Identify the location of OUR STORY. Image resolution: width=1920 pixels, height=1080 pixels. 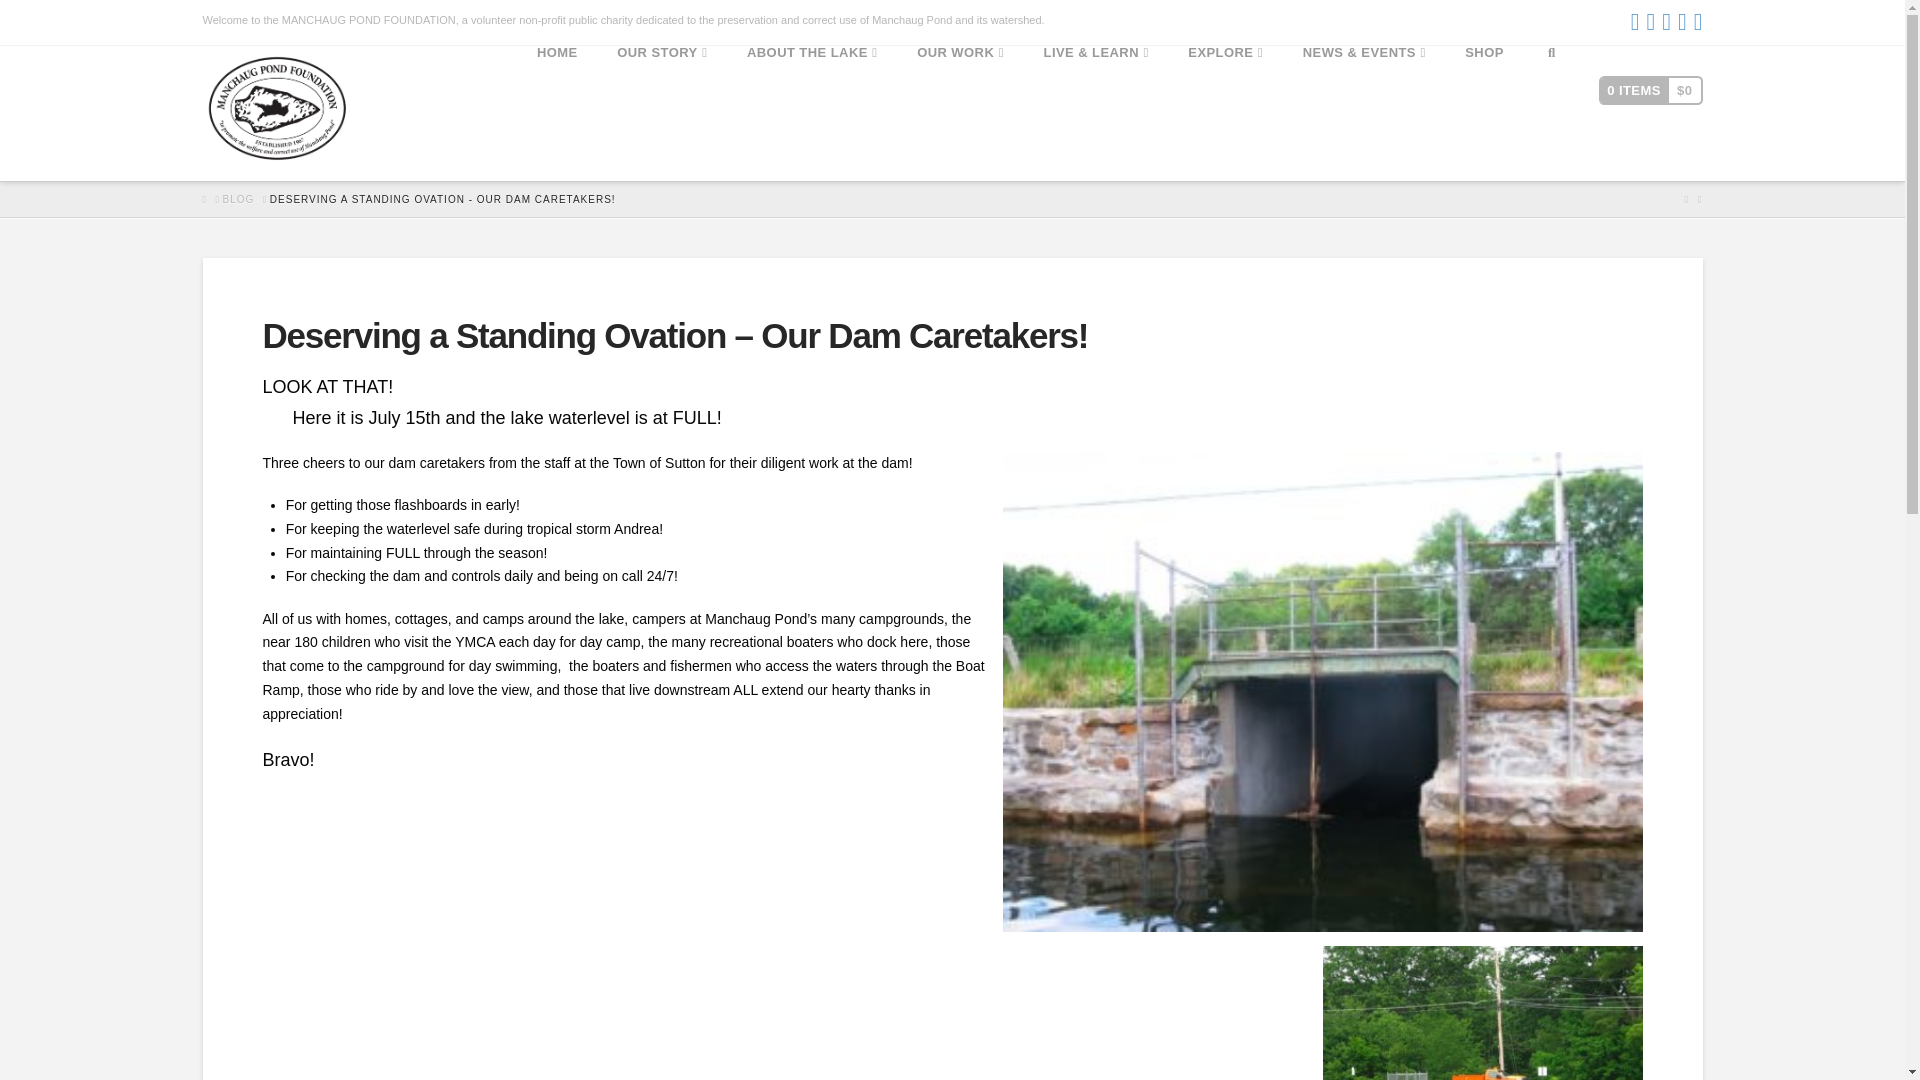
(662, 114).